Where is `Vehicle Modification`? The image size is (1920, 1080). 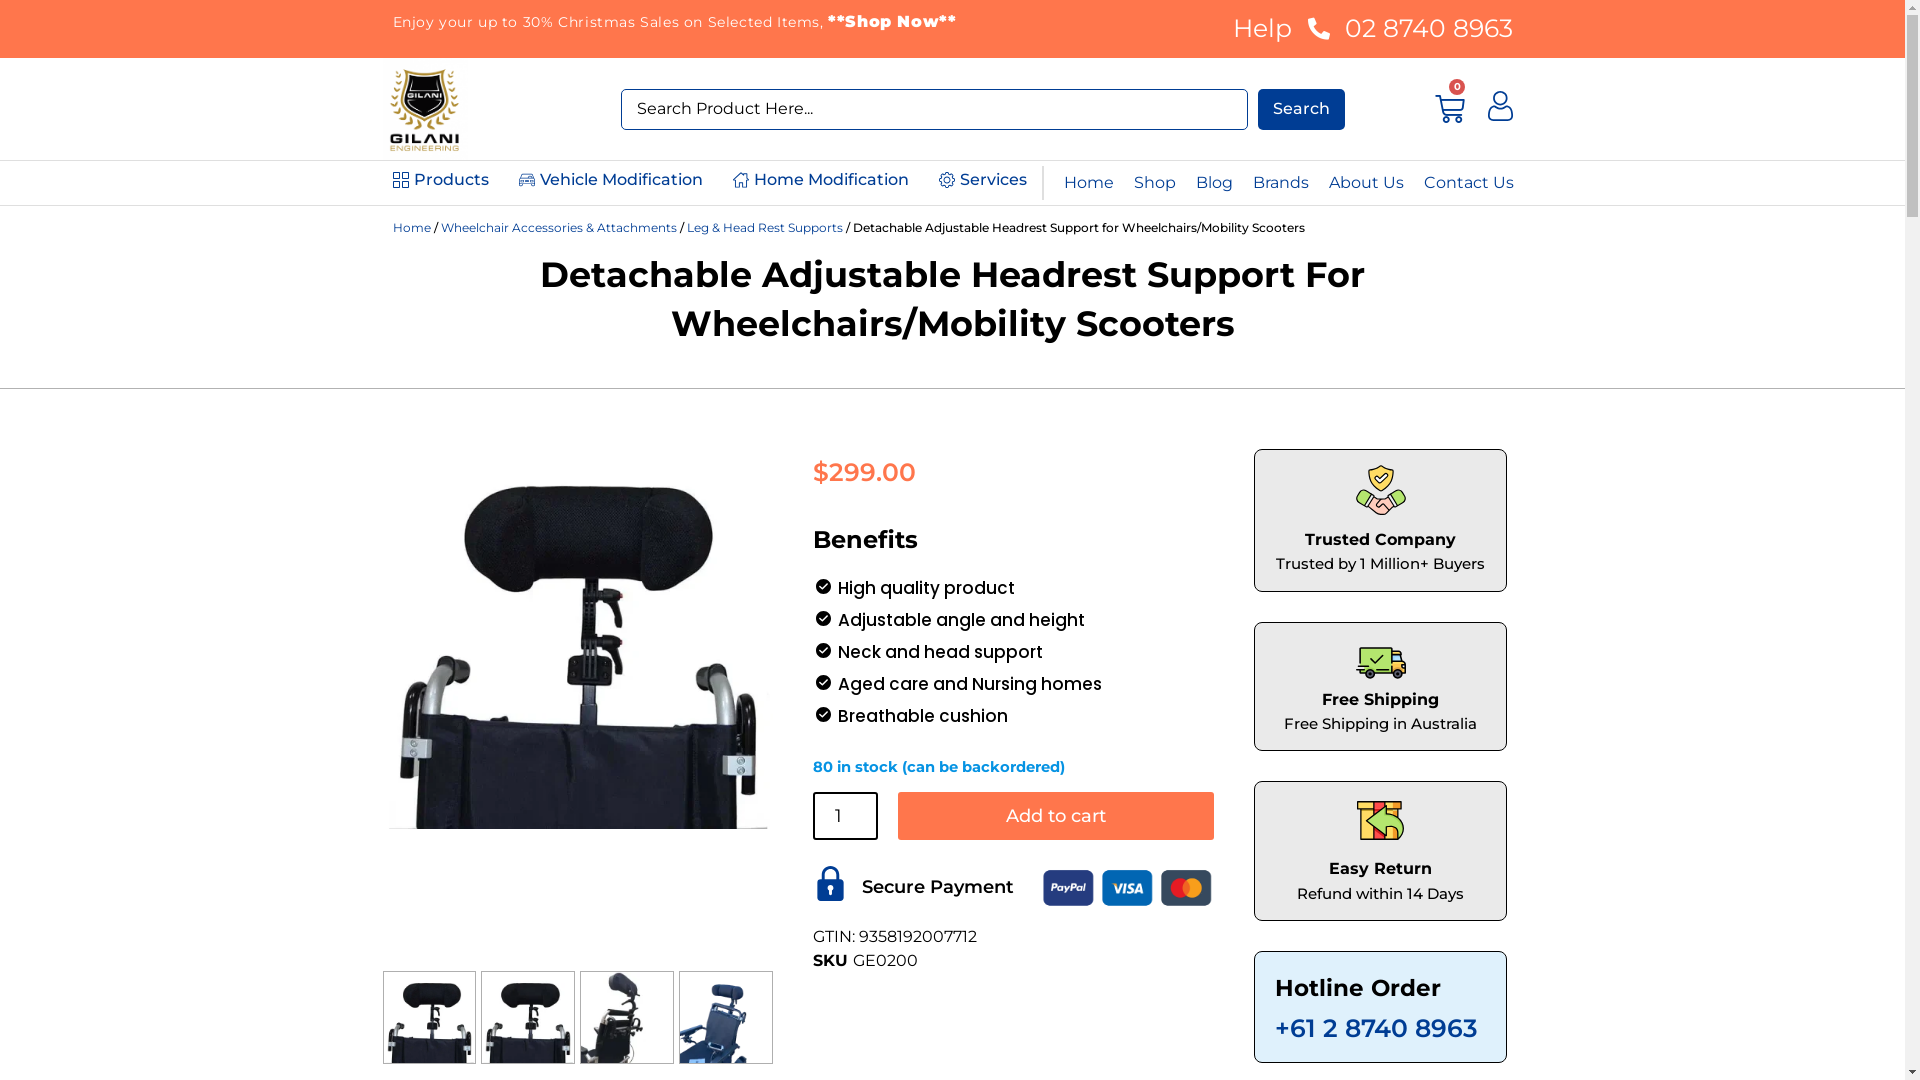 Vehicle Modification is located at coordinates (611, 182).